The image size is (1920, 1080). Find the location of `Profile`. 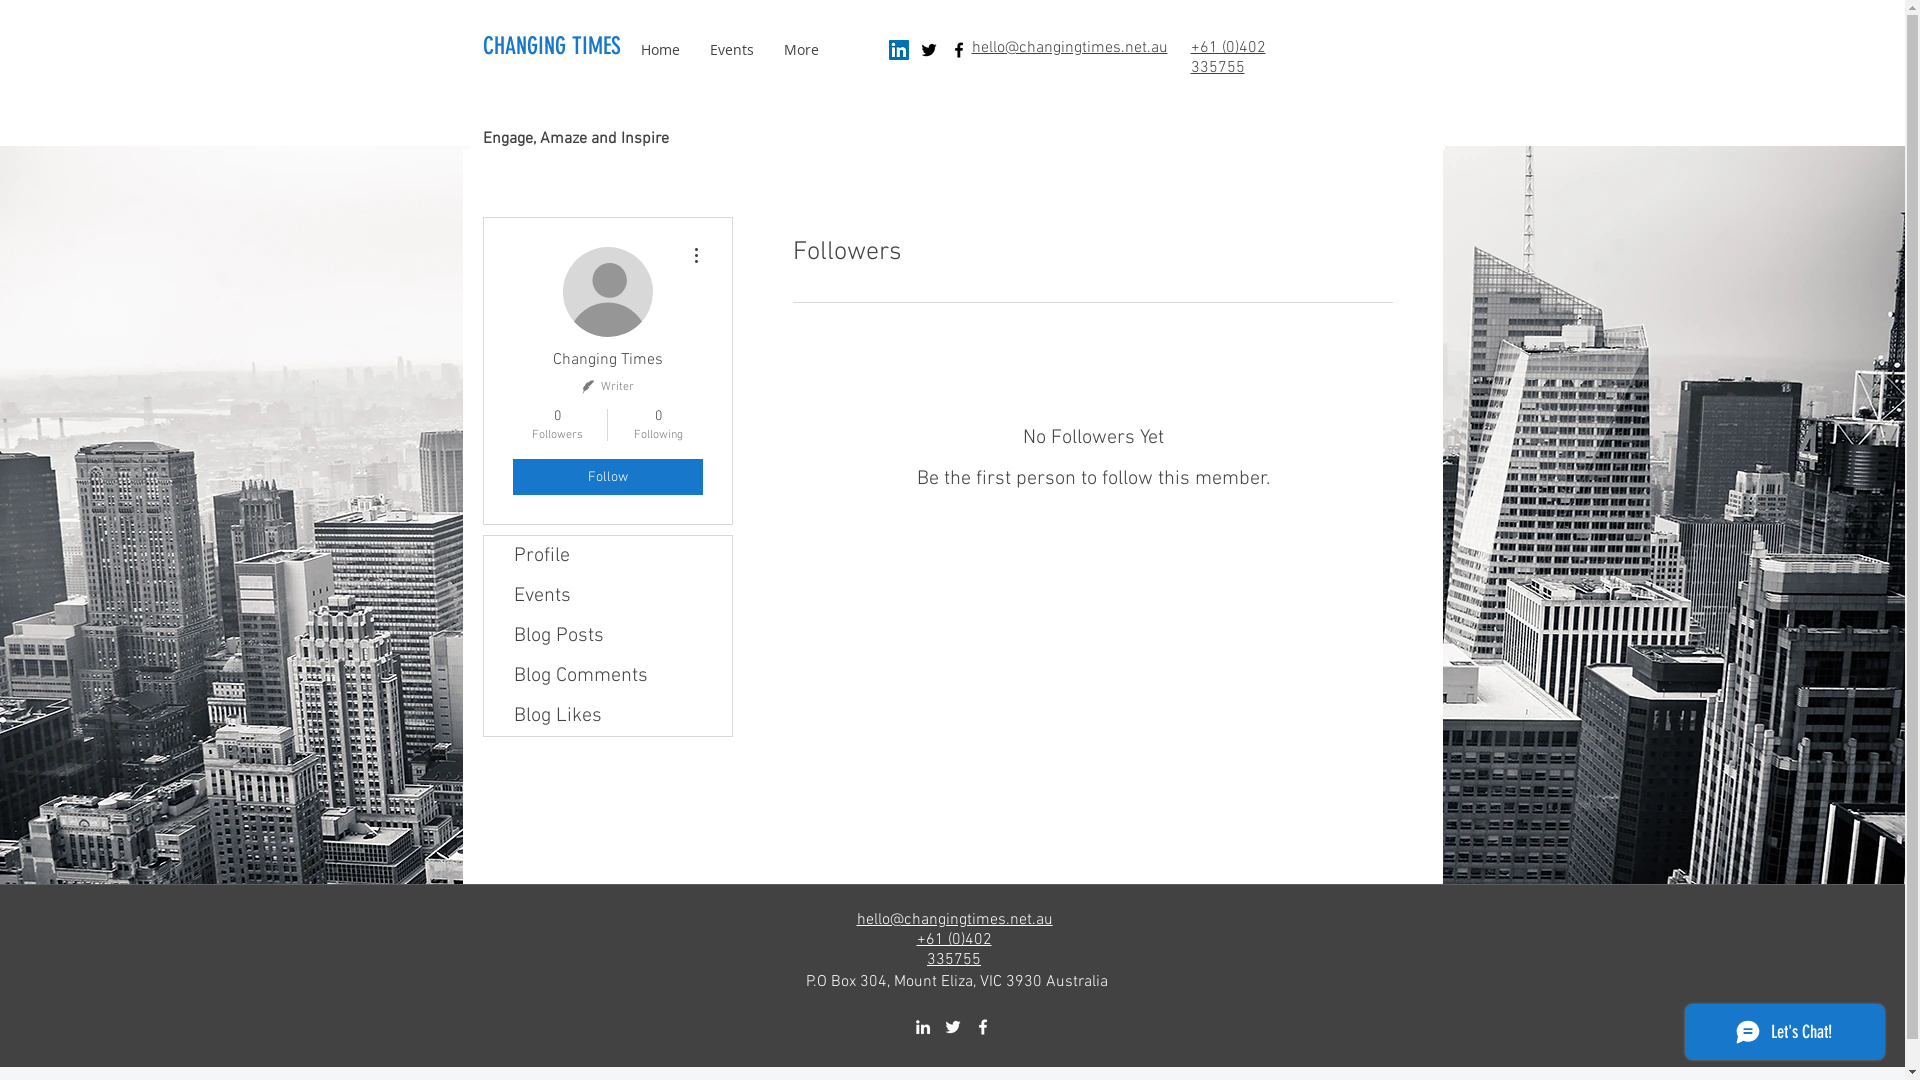

Profile is located at coordinates (608, 556).